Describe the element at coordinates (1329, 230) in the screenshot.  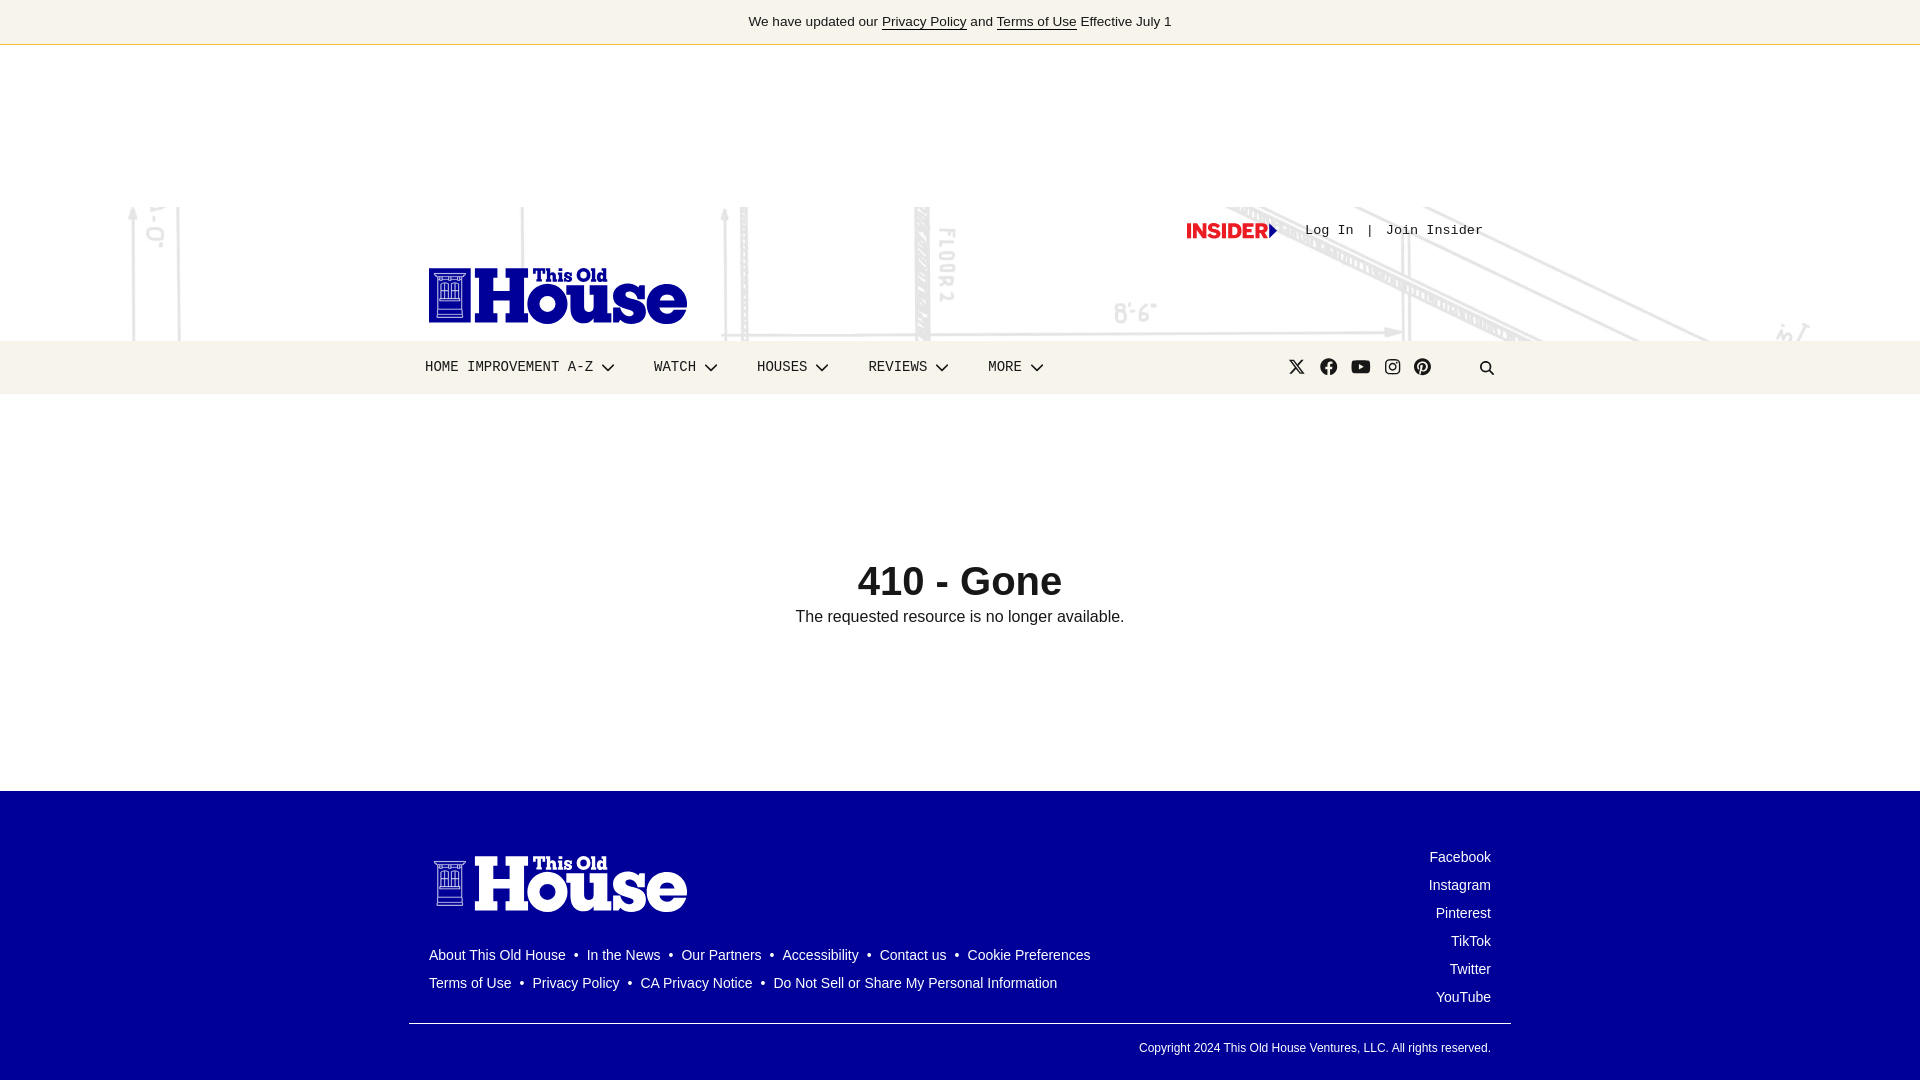
I see `Log In` at that location.